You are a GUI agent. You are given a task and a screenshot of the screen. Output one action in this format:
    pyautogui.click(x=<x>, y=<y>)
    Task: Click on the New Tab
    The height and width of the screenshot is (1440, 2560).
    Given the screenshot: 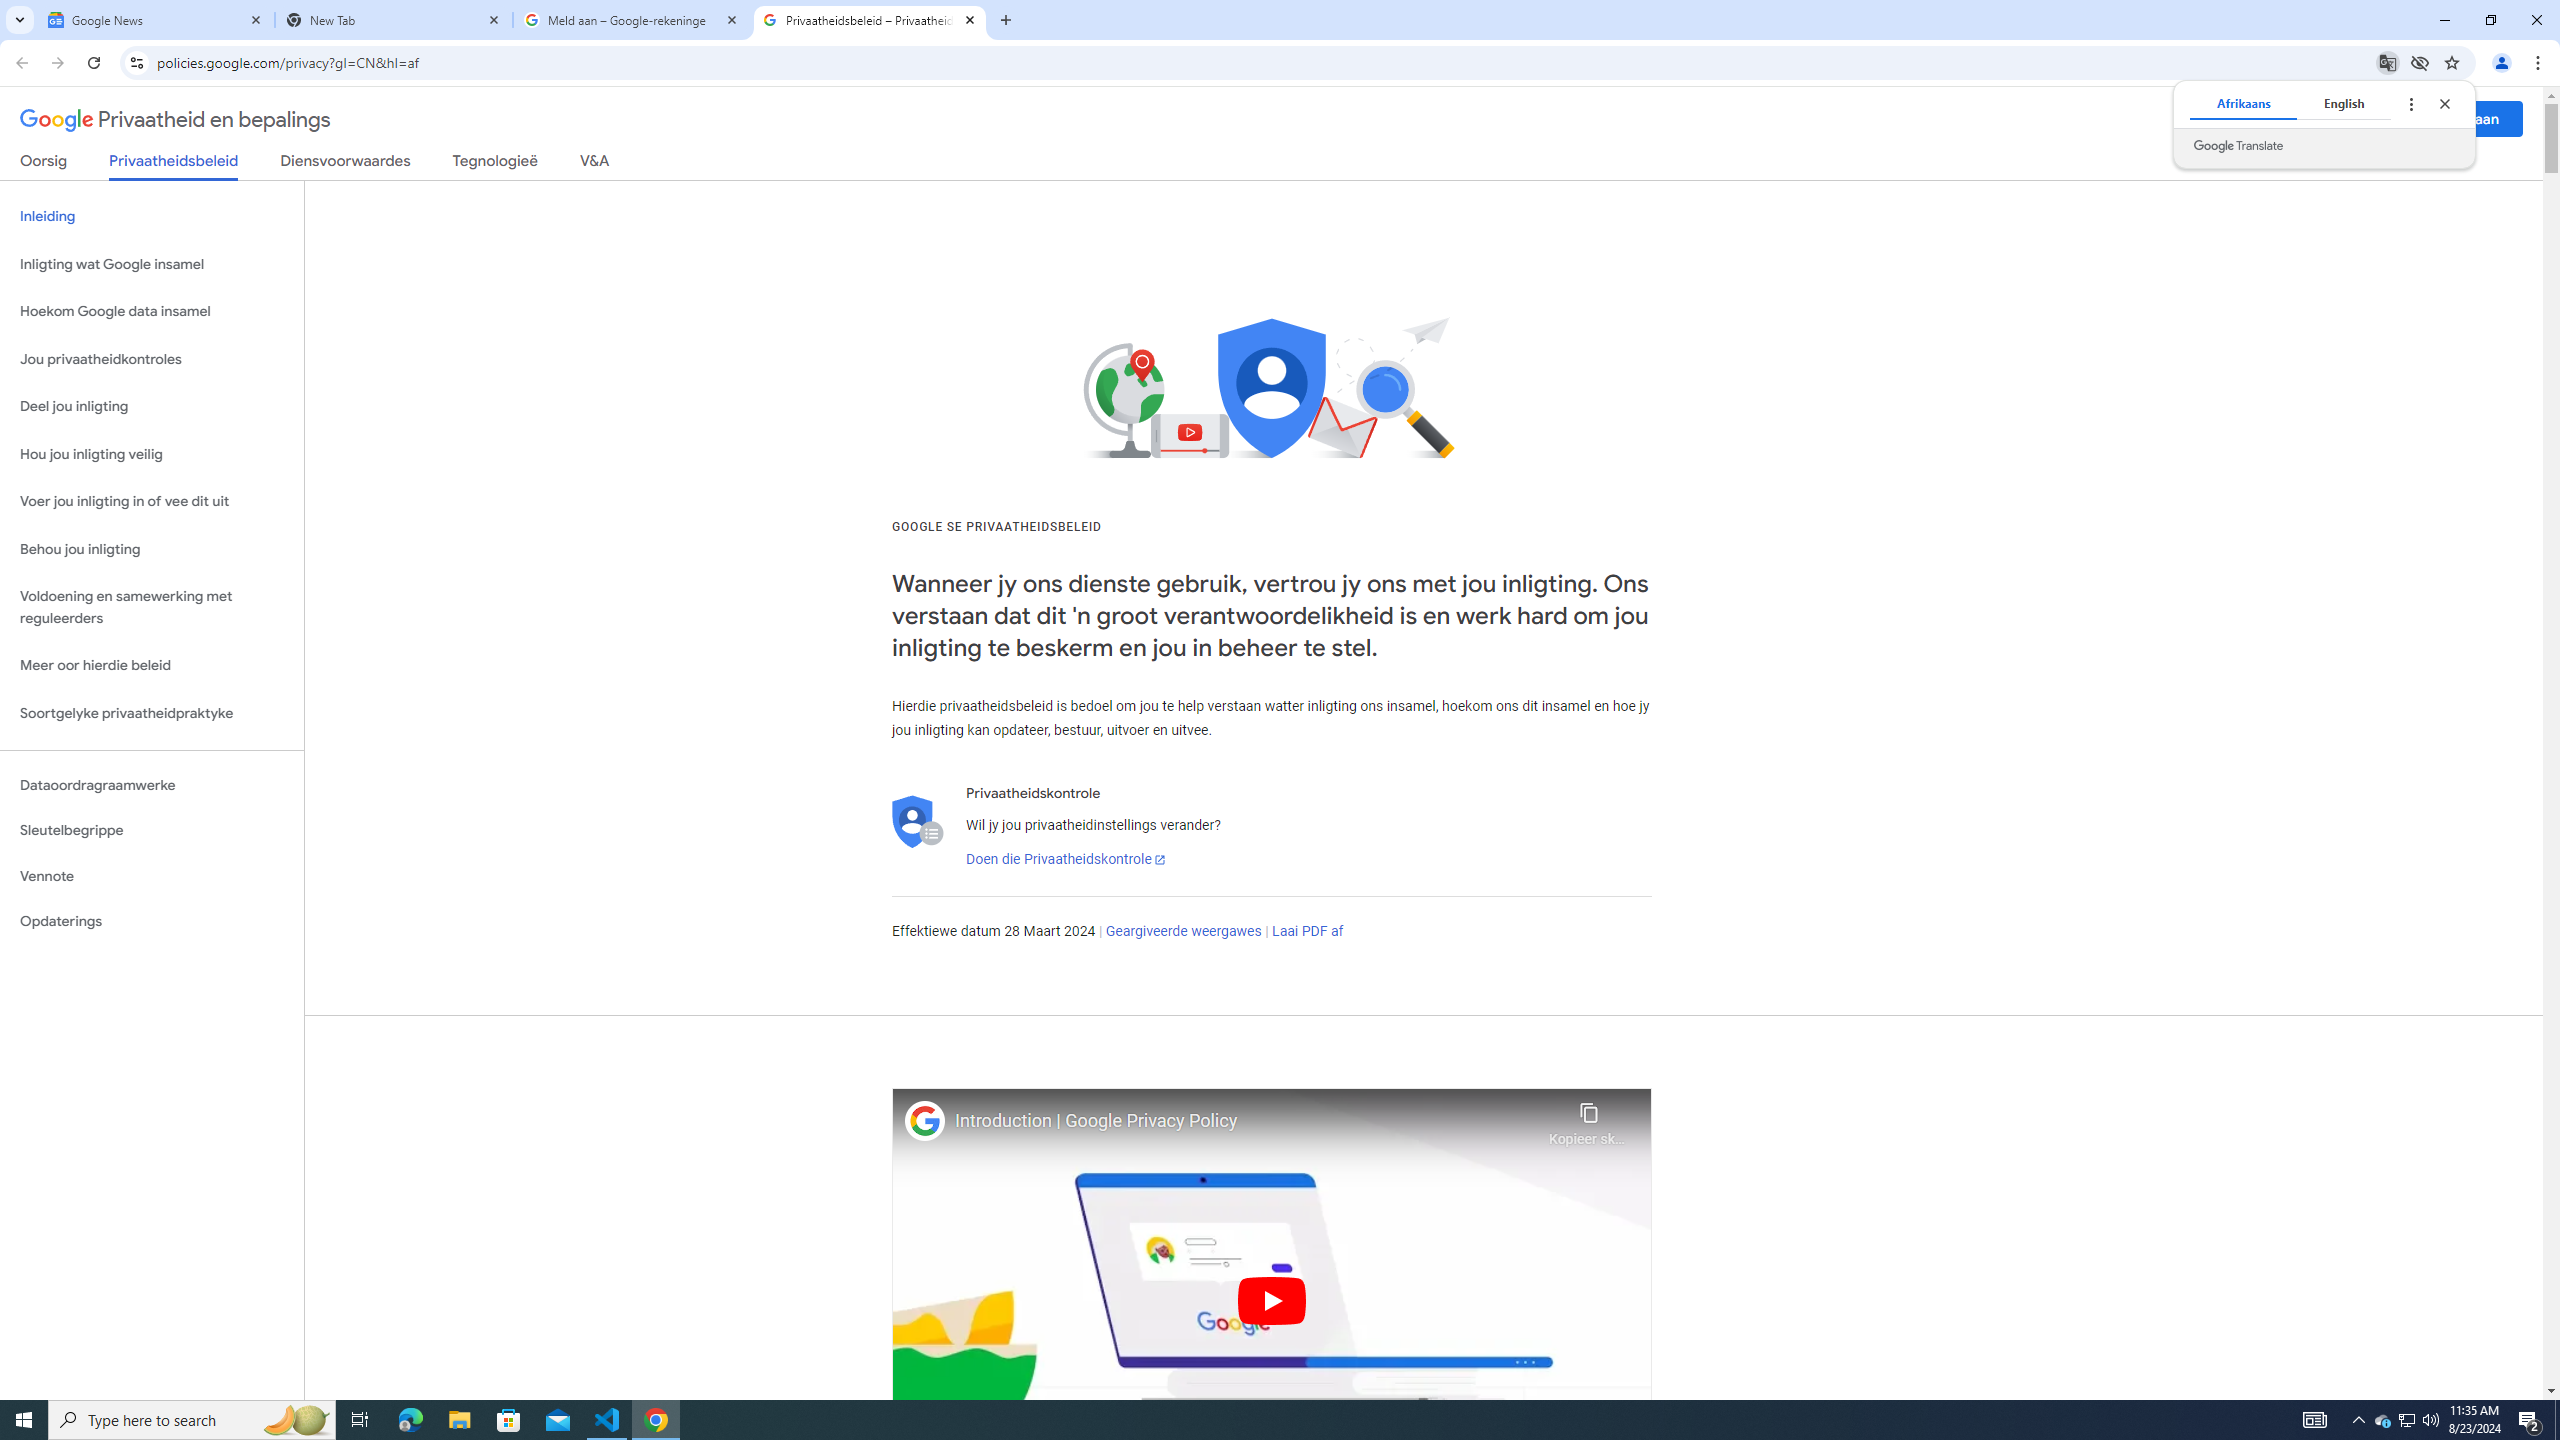 What is the action you would take?
    pyautogui.click(x=394, y=20)
    